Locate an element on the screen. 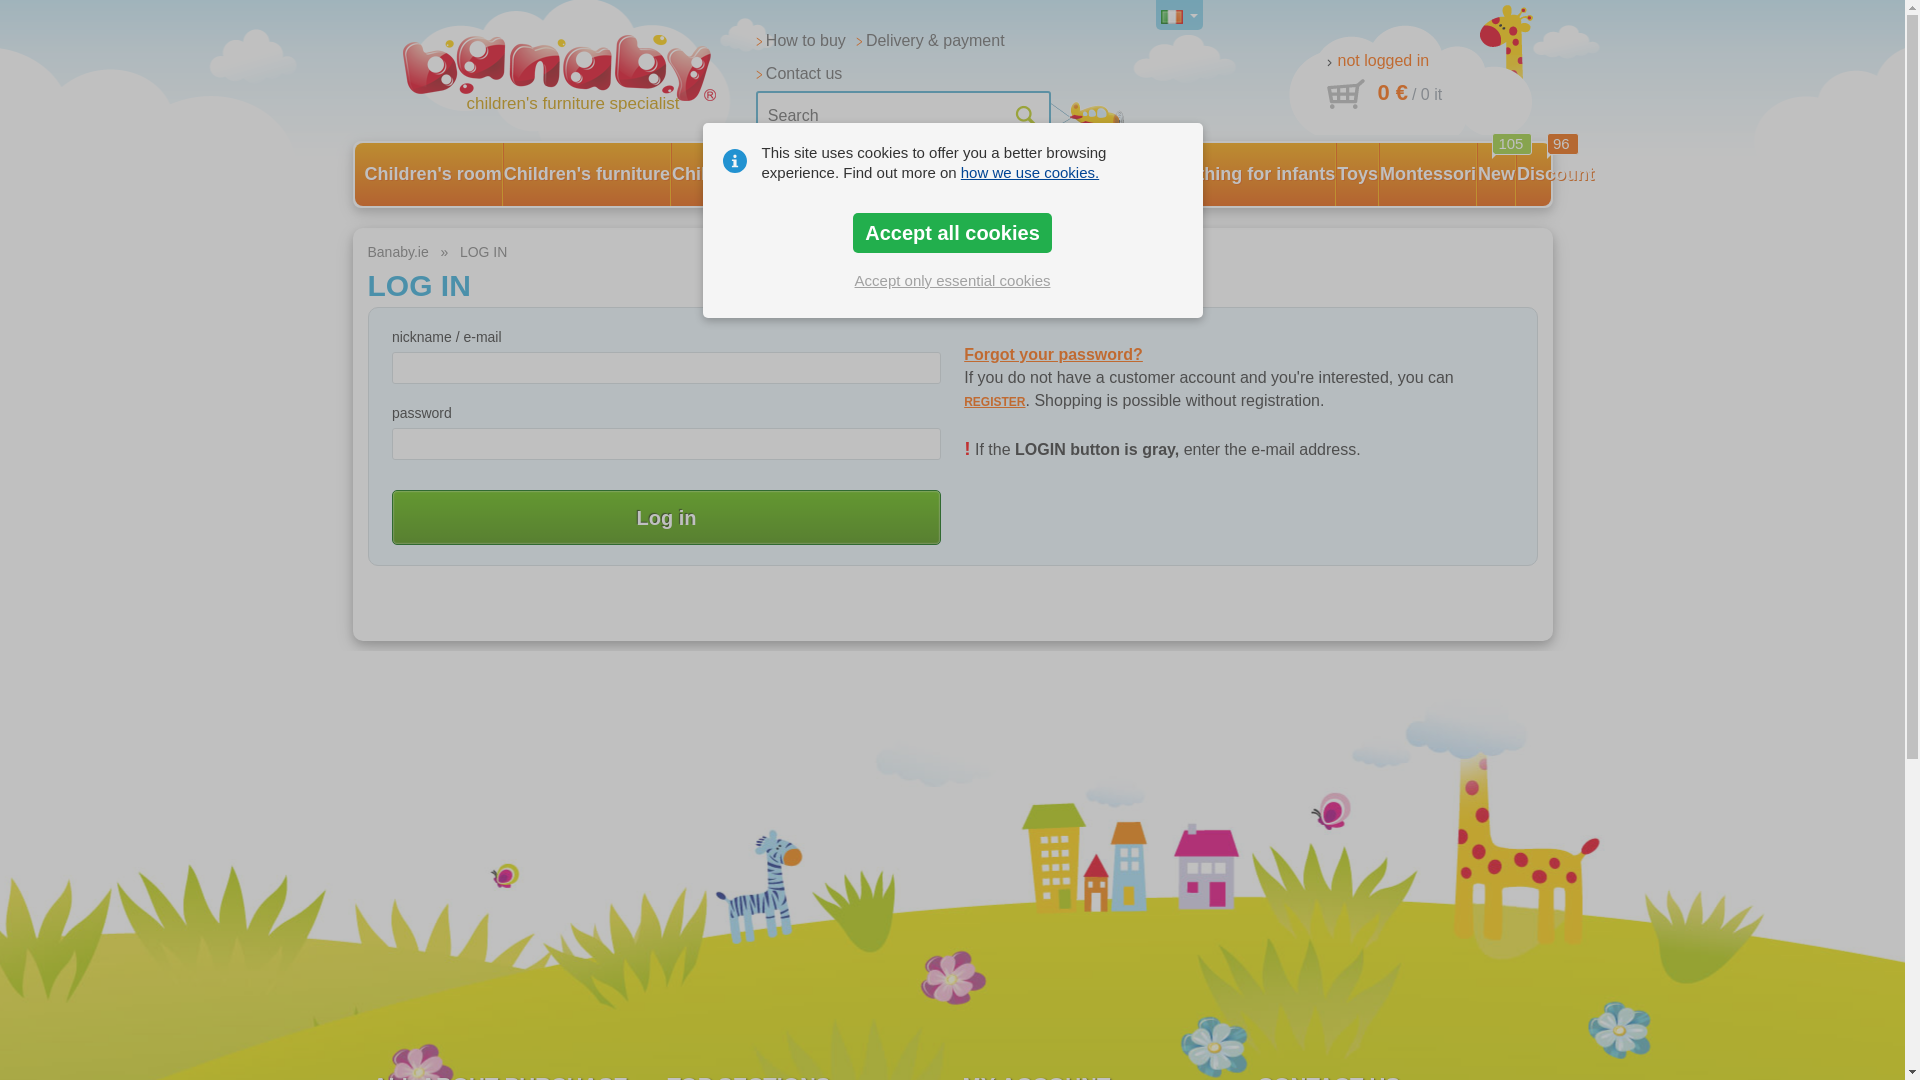 This screenshot has height=1080, width=1920. Log in is located at coordinates (666, 518).